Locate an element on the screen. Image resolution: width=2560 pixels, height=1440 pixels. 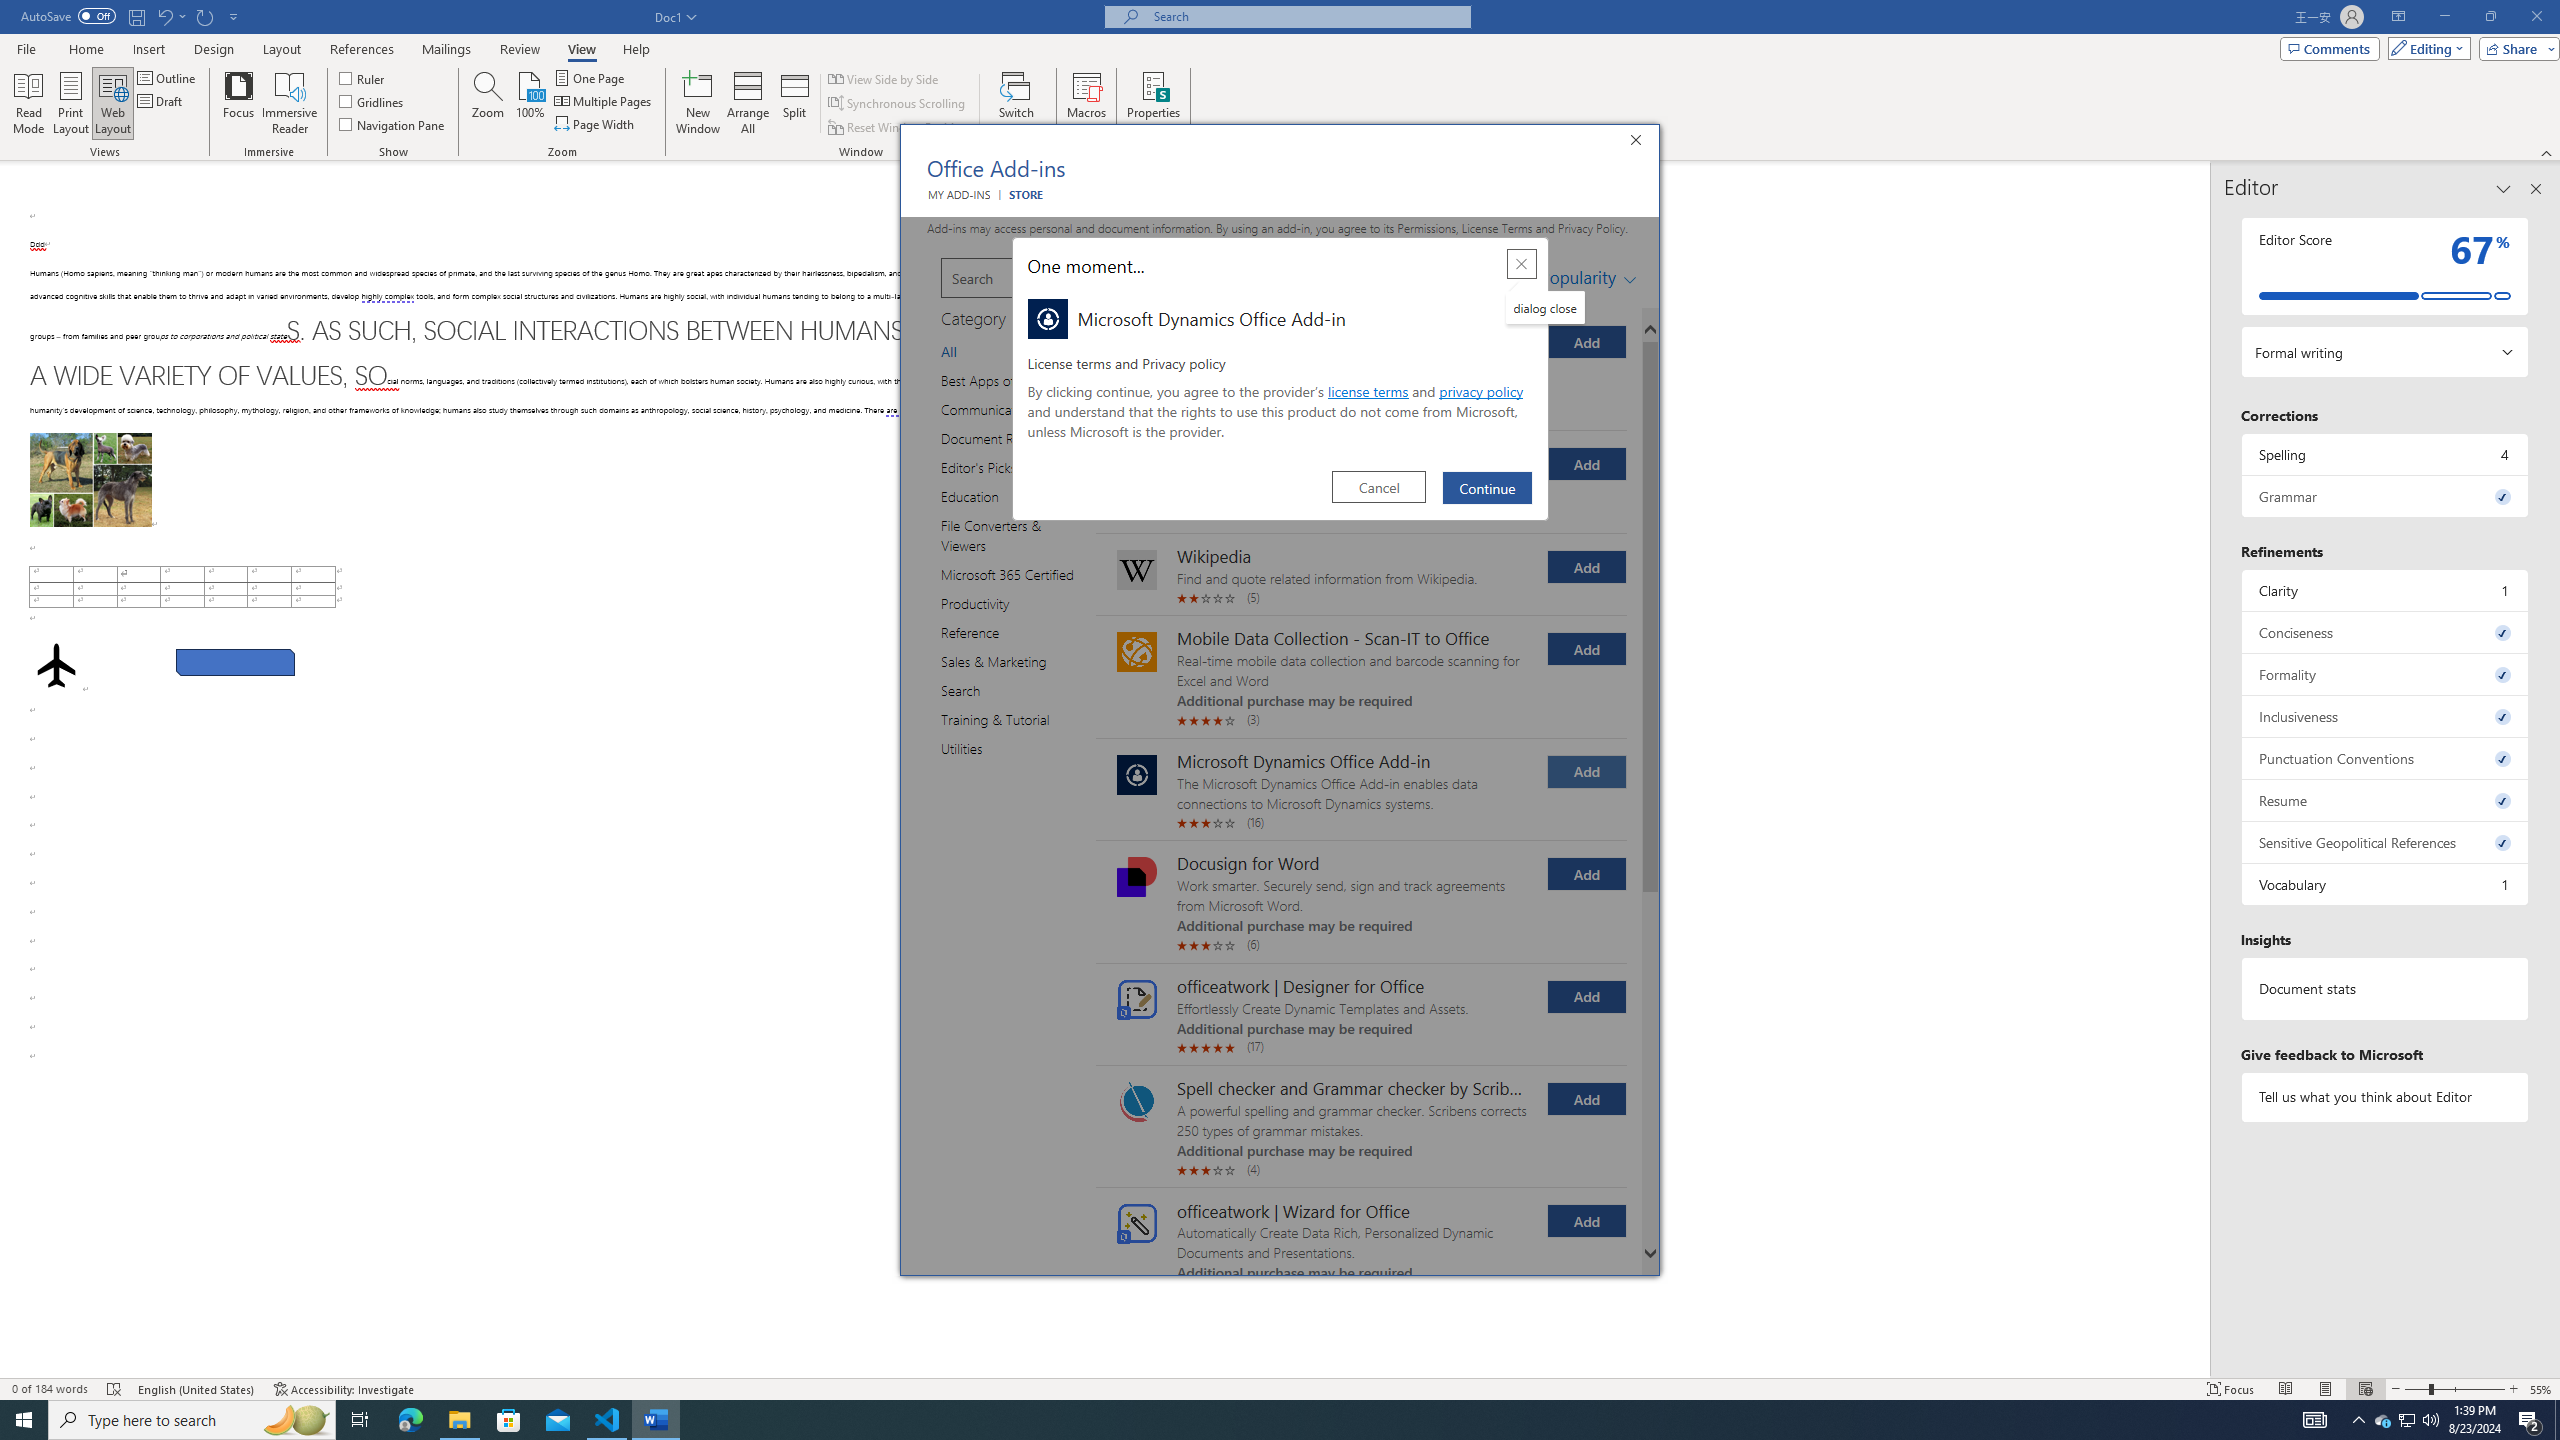
Rectangle: Diagonal Corners Snipped 2 is located at coordinates (235, 662).